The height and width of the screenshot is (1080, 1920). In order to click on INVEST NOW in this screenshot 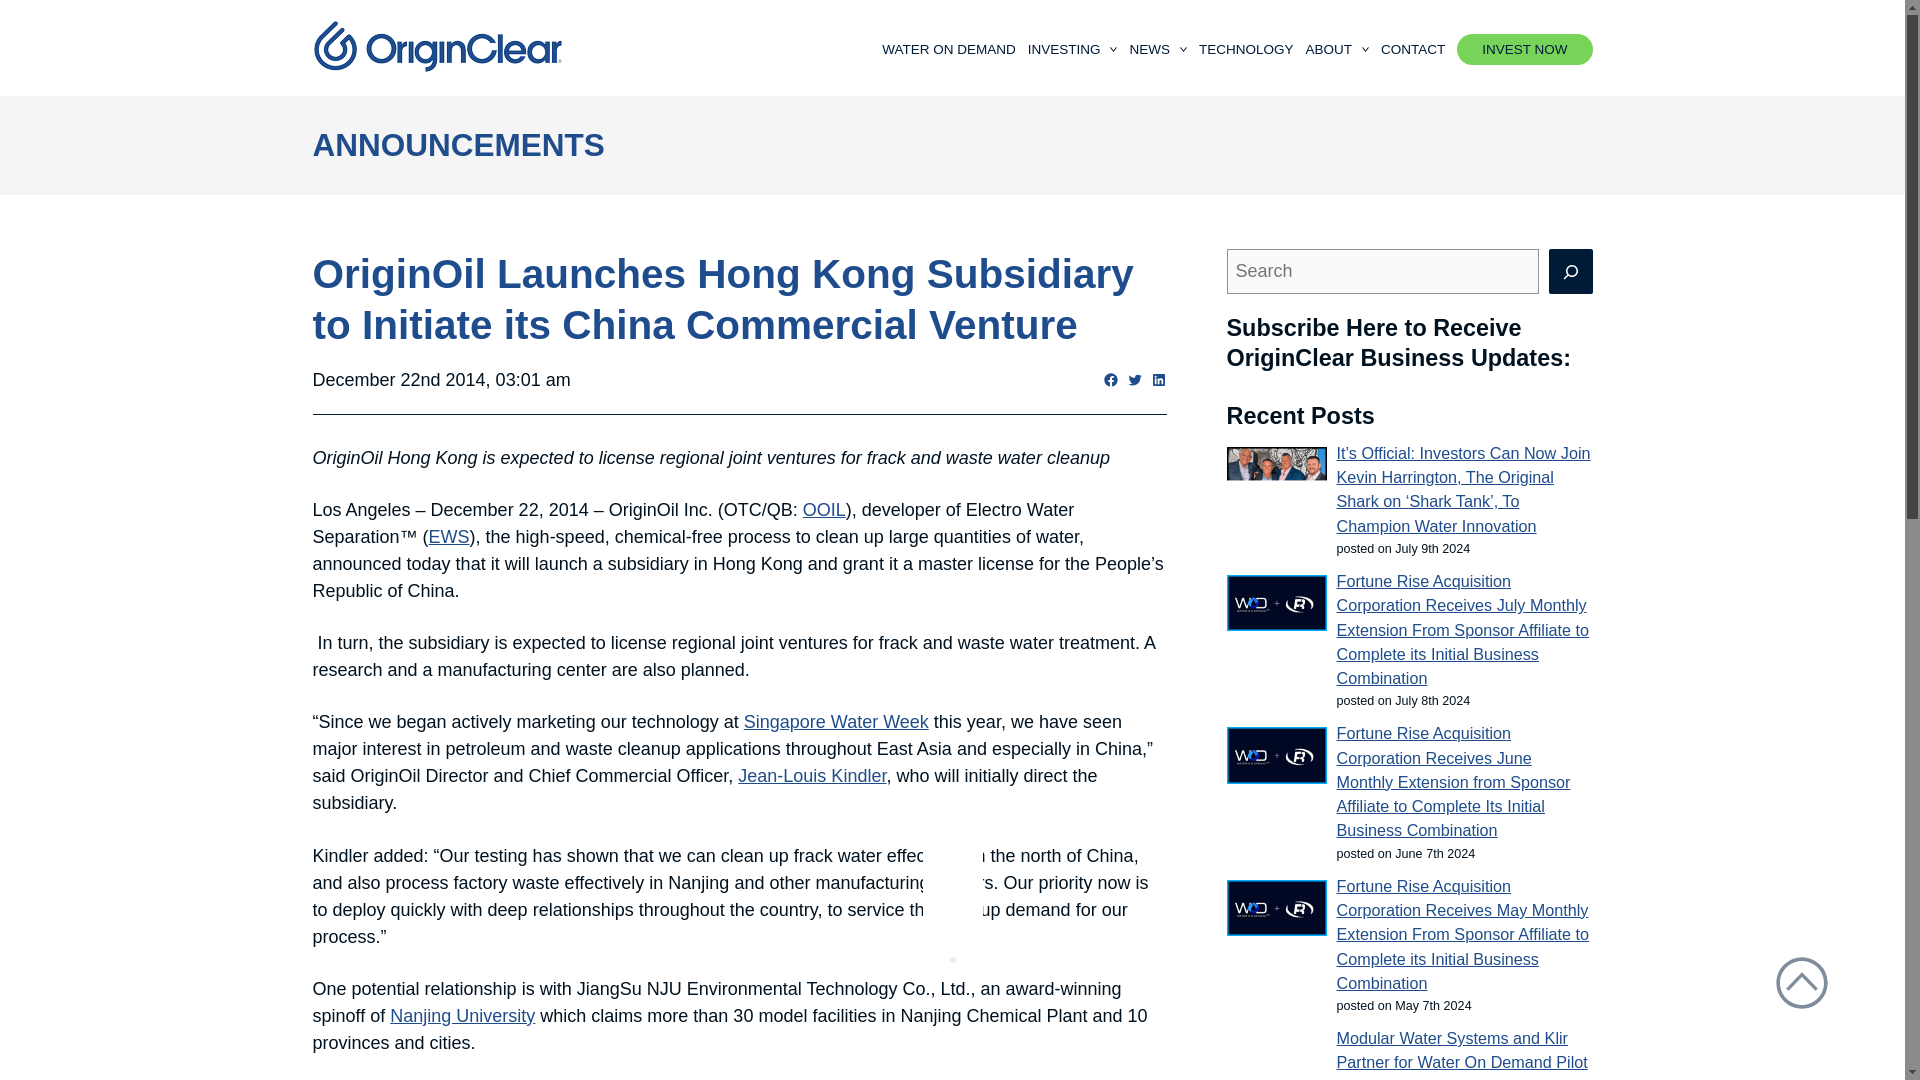, I will do `click(1524, 48)`.